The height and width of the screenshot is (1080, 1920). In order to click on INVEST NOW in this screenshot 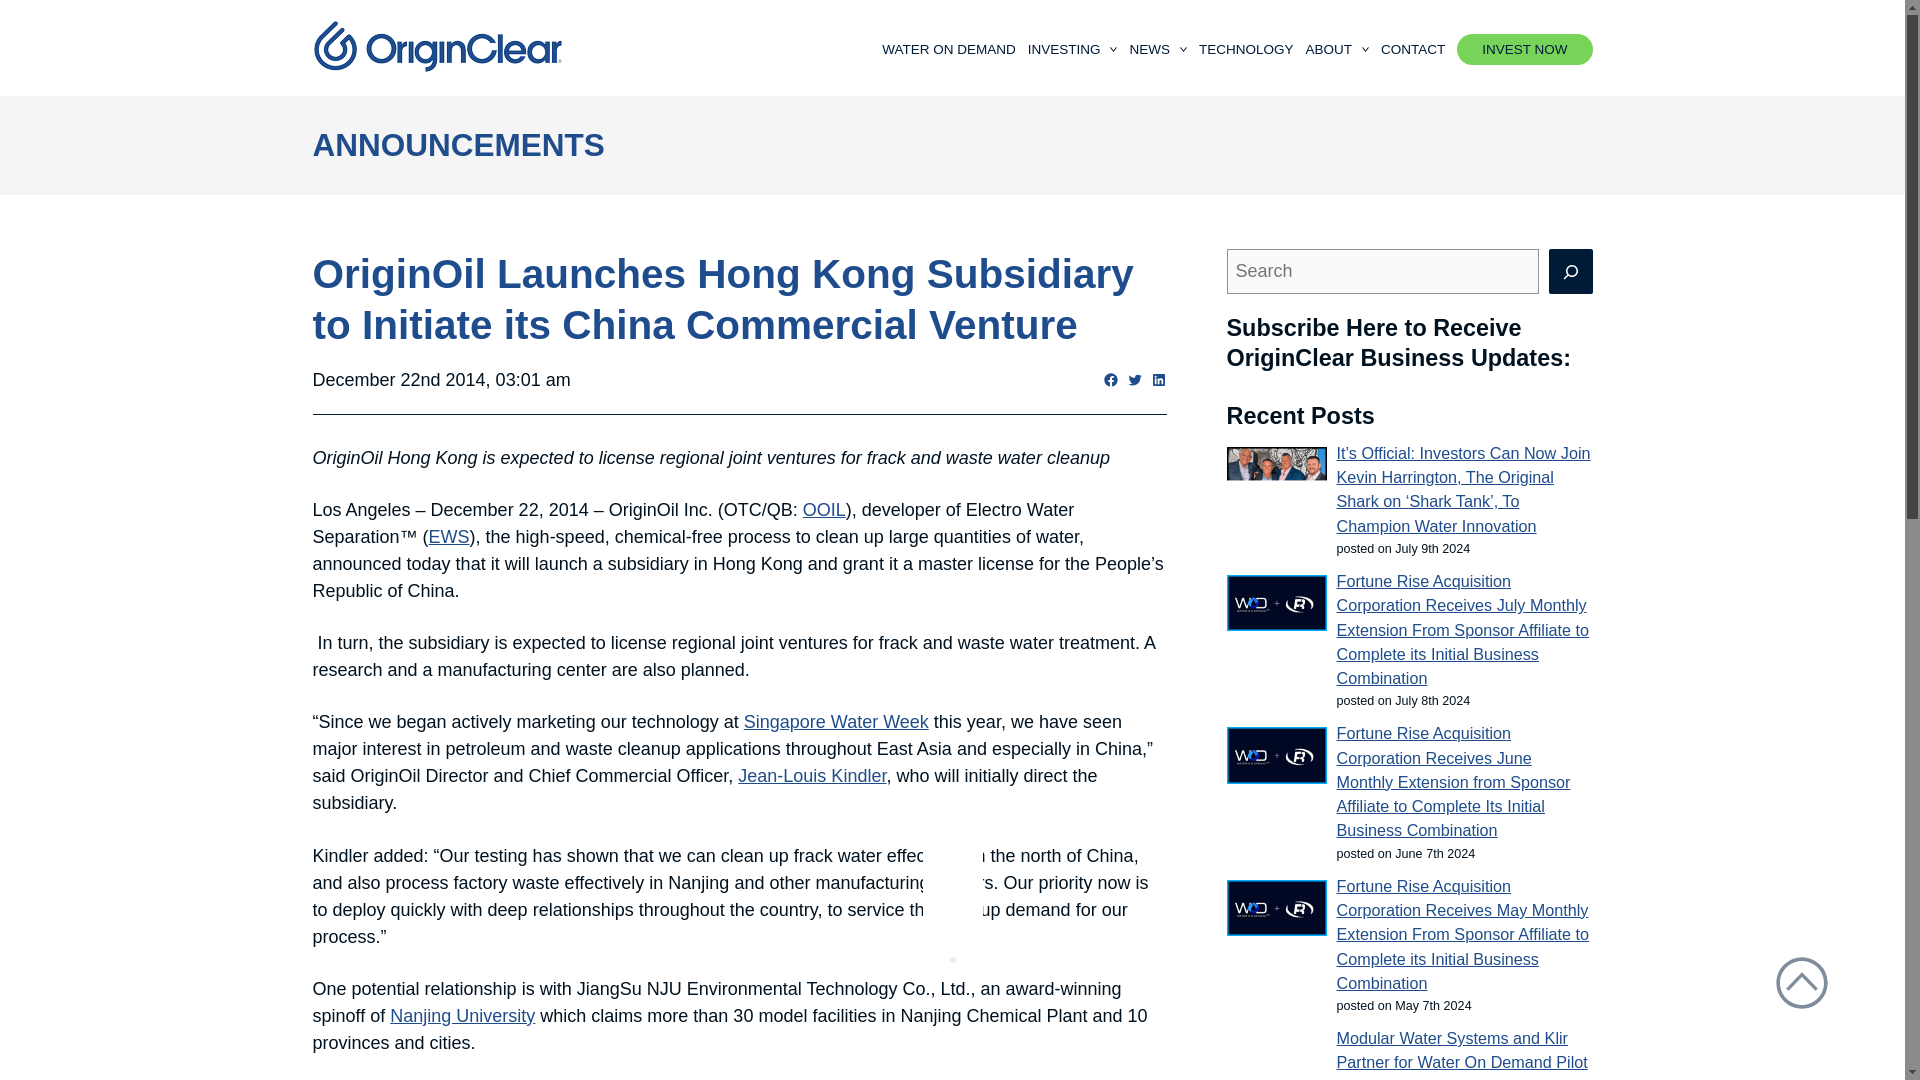, I will do `click(1524, 48)`.